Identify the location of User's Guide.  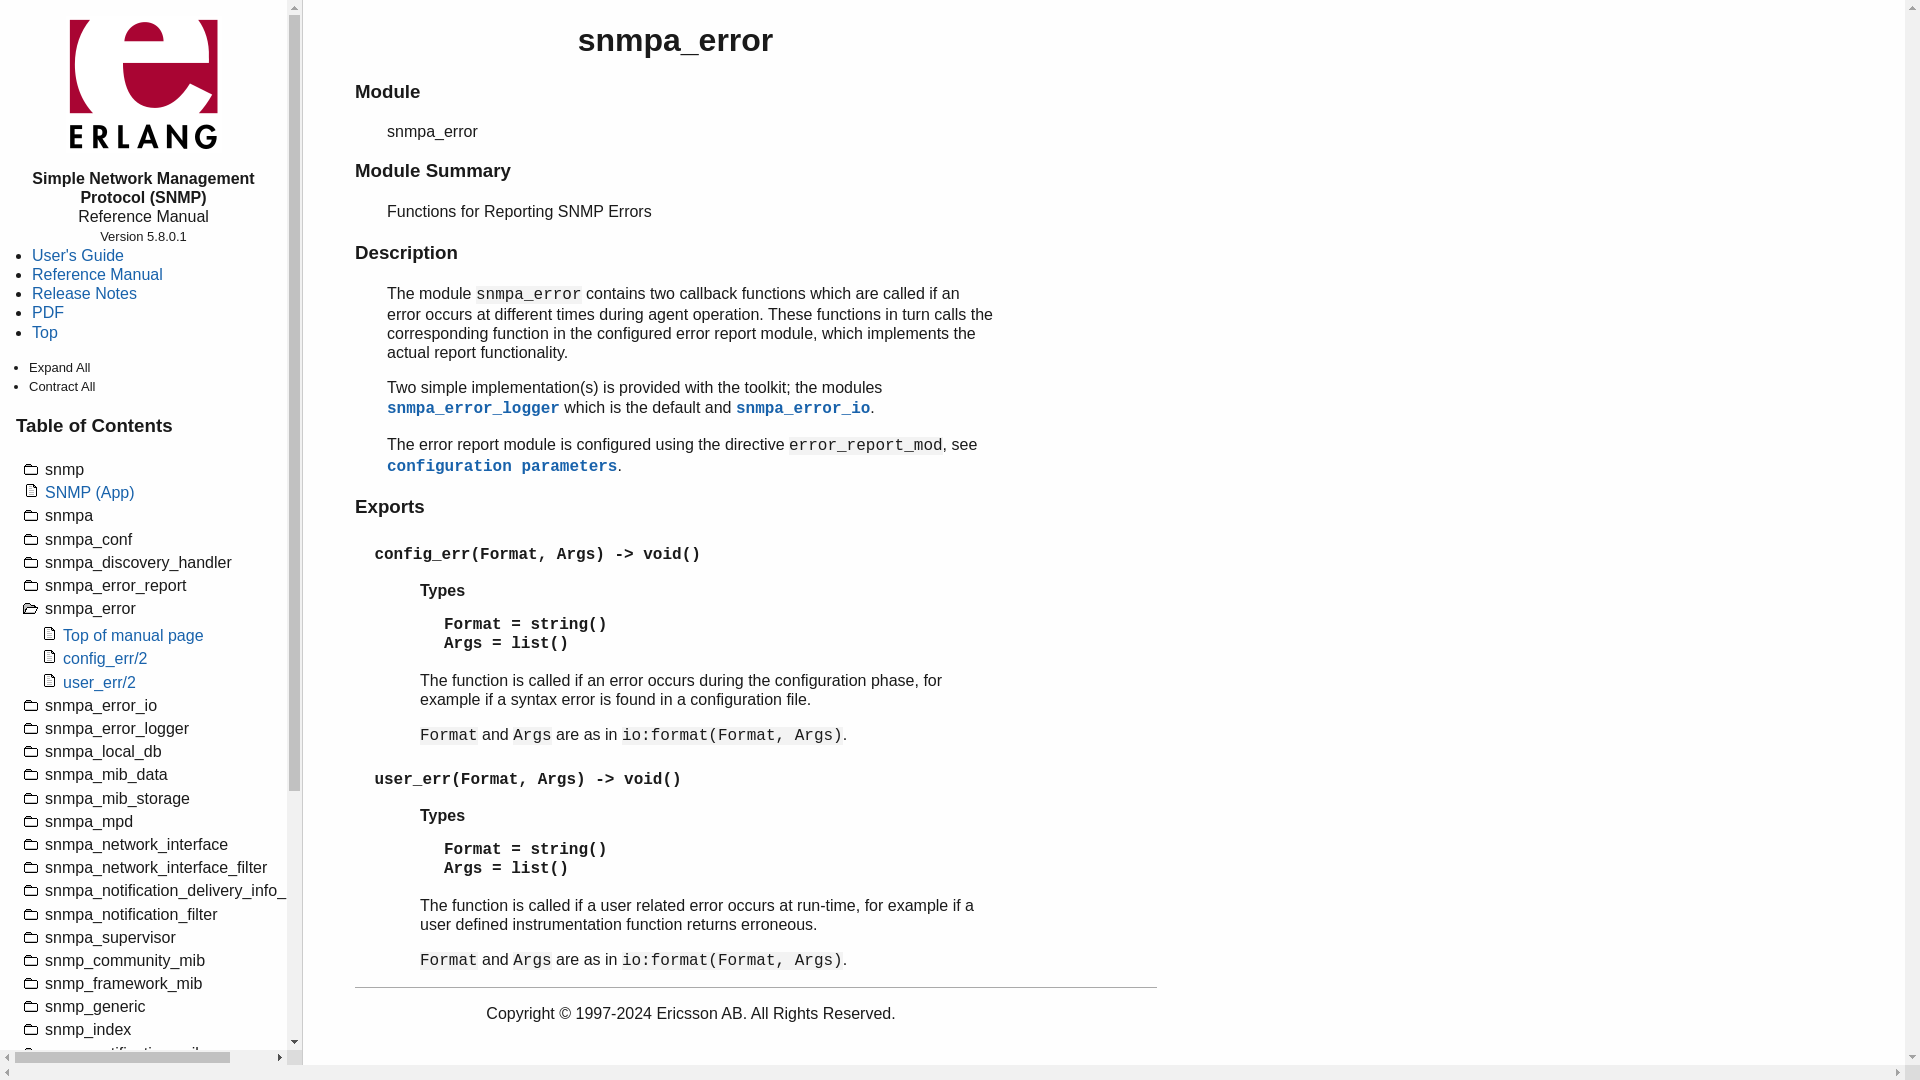
(78, 255).